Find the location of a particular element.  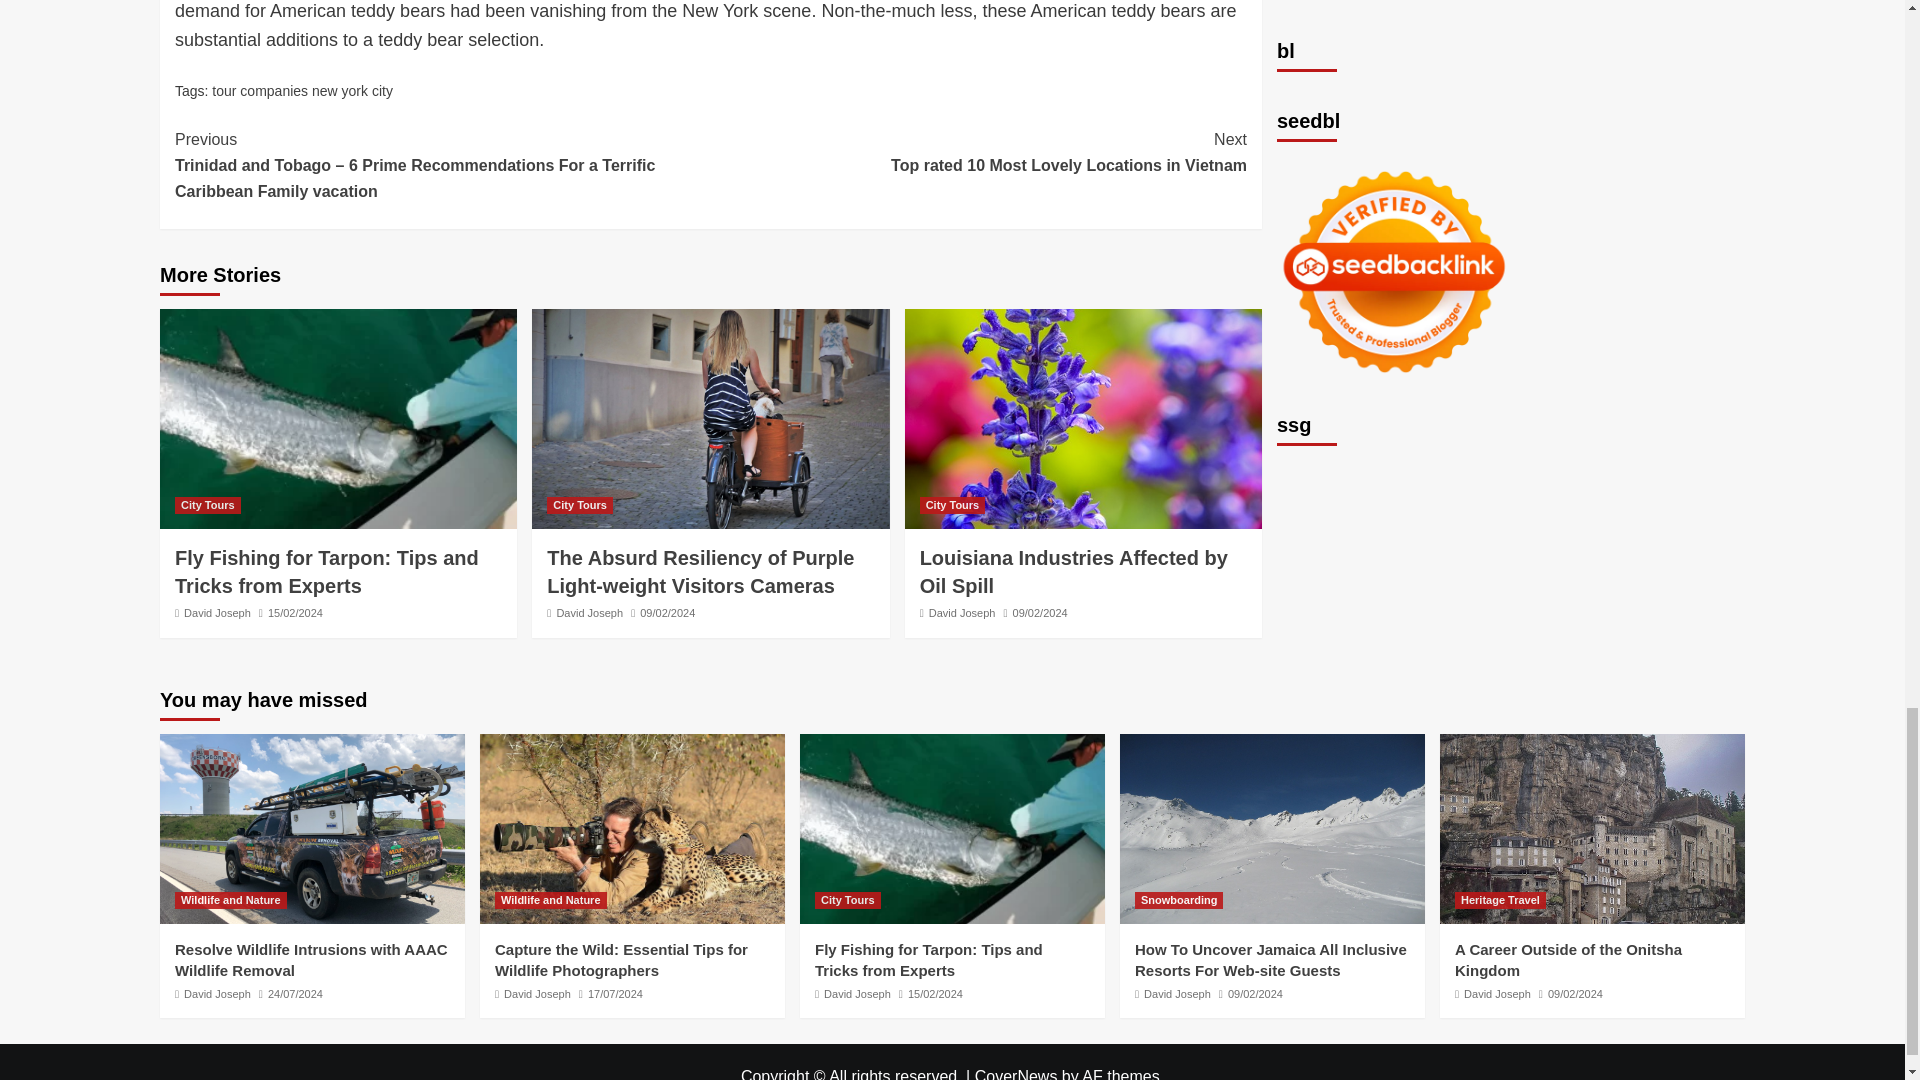

Fly Fishing for Tarpon: Tips and Tricks from Experts is located at coordinates (952, 829).